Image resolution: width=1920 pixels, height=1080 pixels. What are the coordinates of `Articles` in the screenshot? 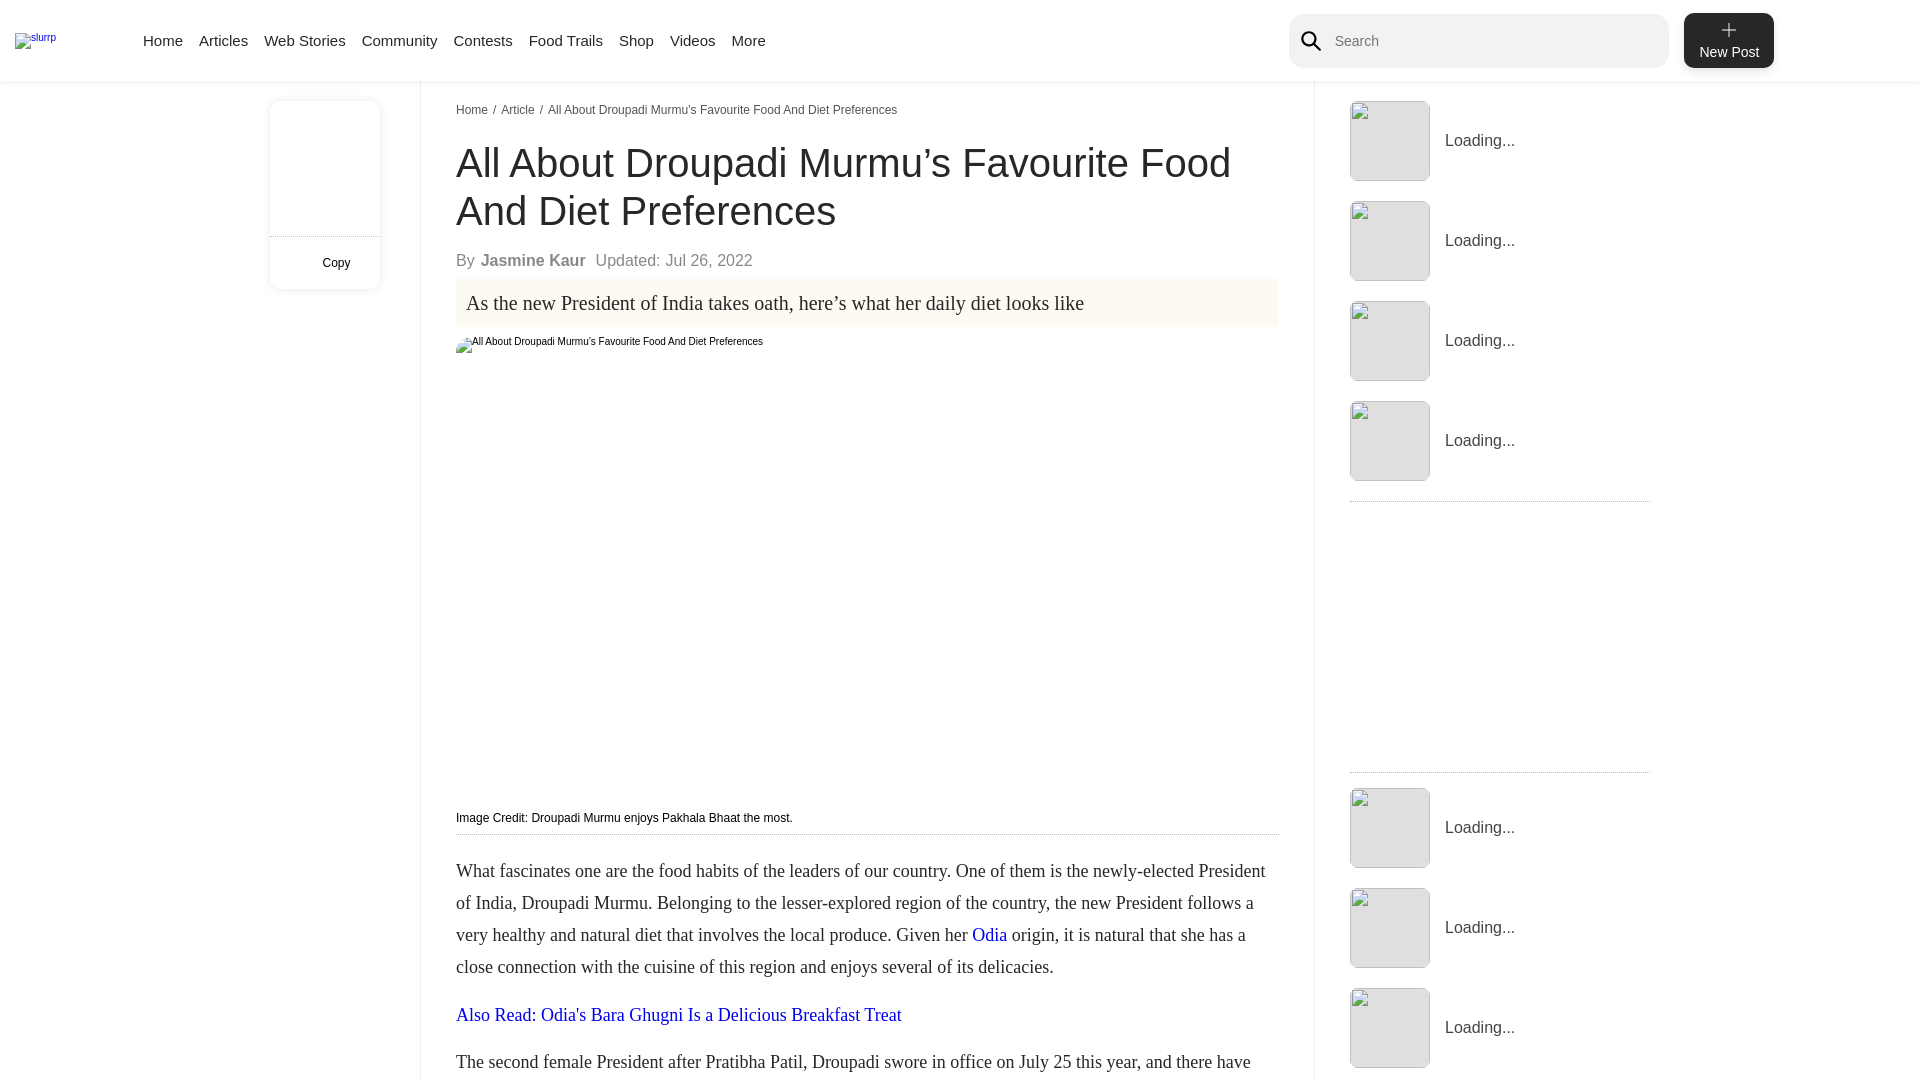 It's located at (223, 40).